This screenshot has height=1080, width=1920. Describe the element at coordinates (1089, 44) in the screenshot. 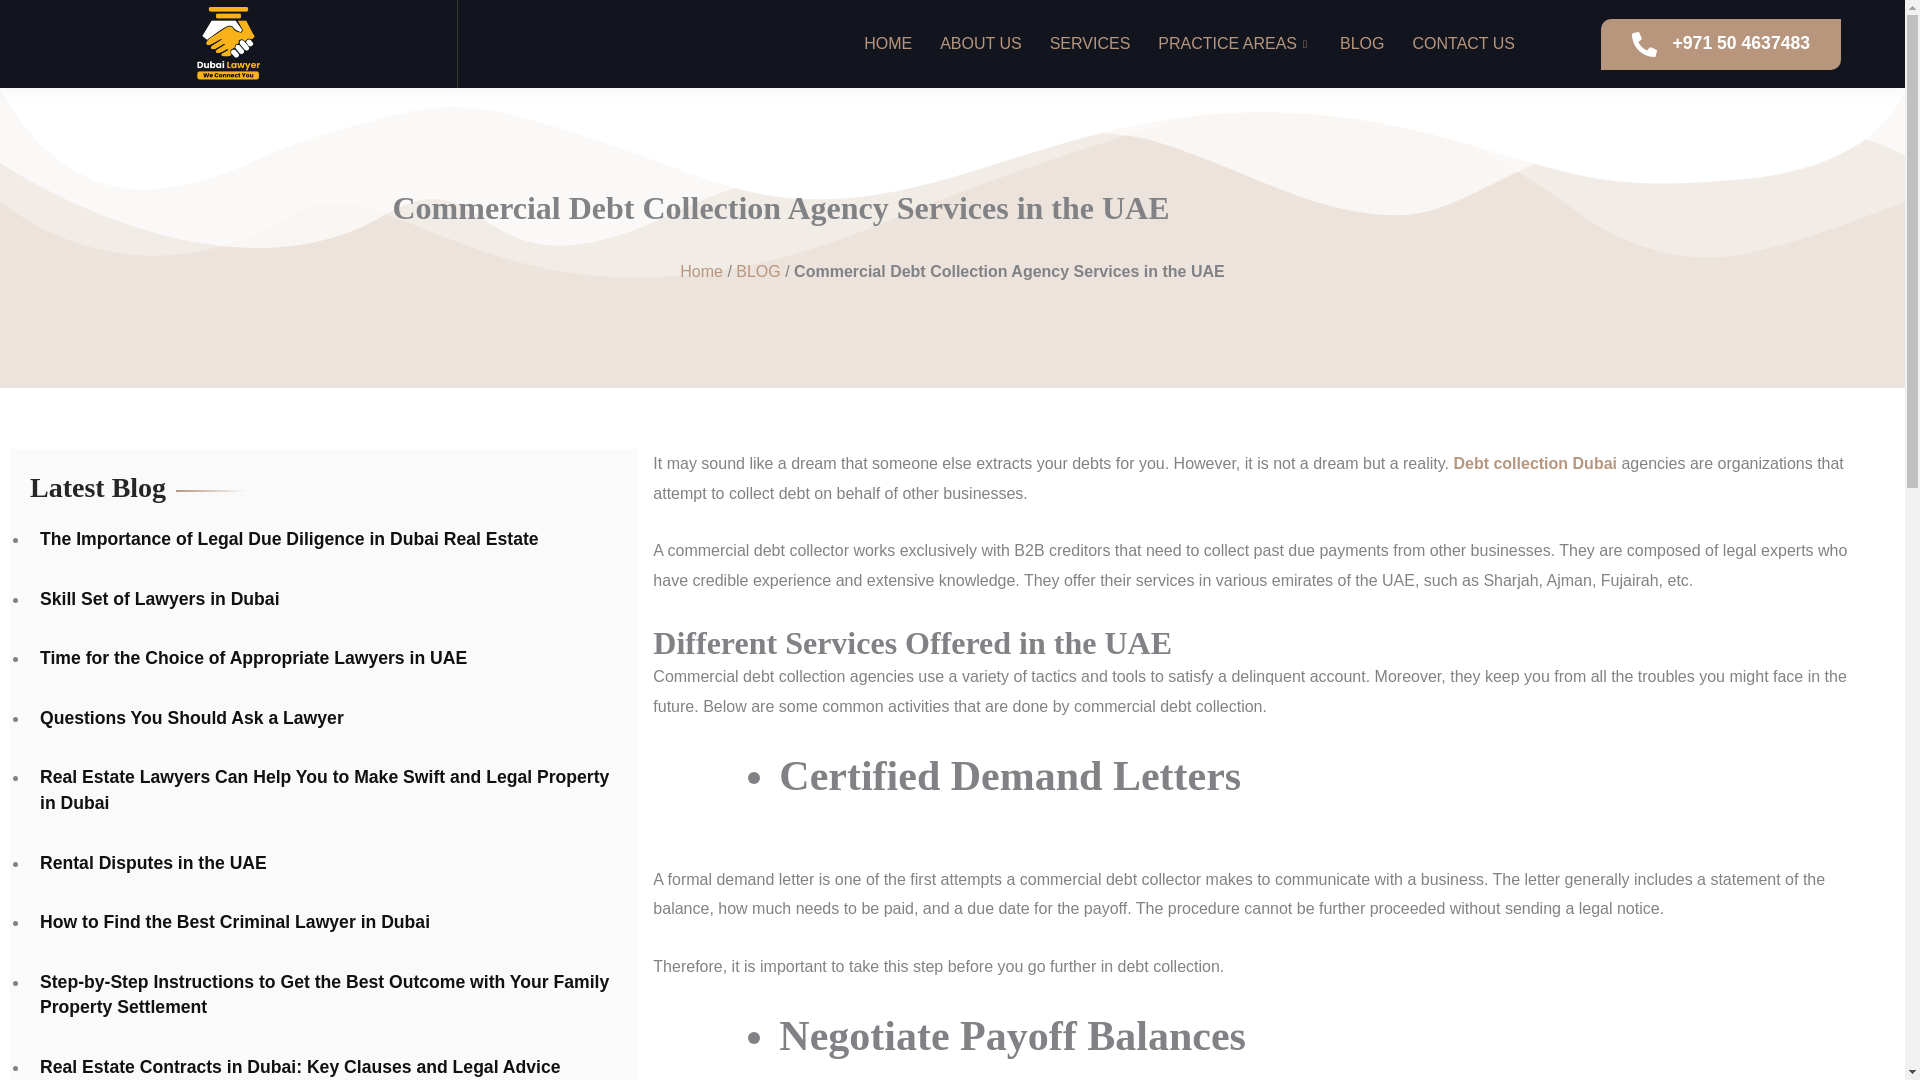

I see `SERVICES` at that location.